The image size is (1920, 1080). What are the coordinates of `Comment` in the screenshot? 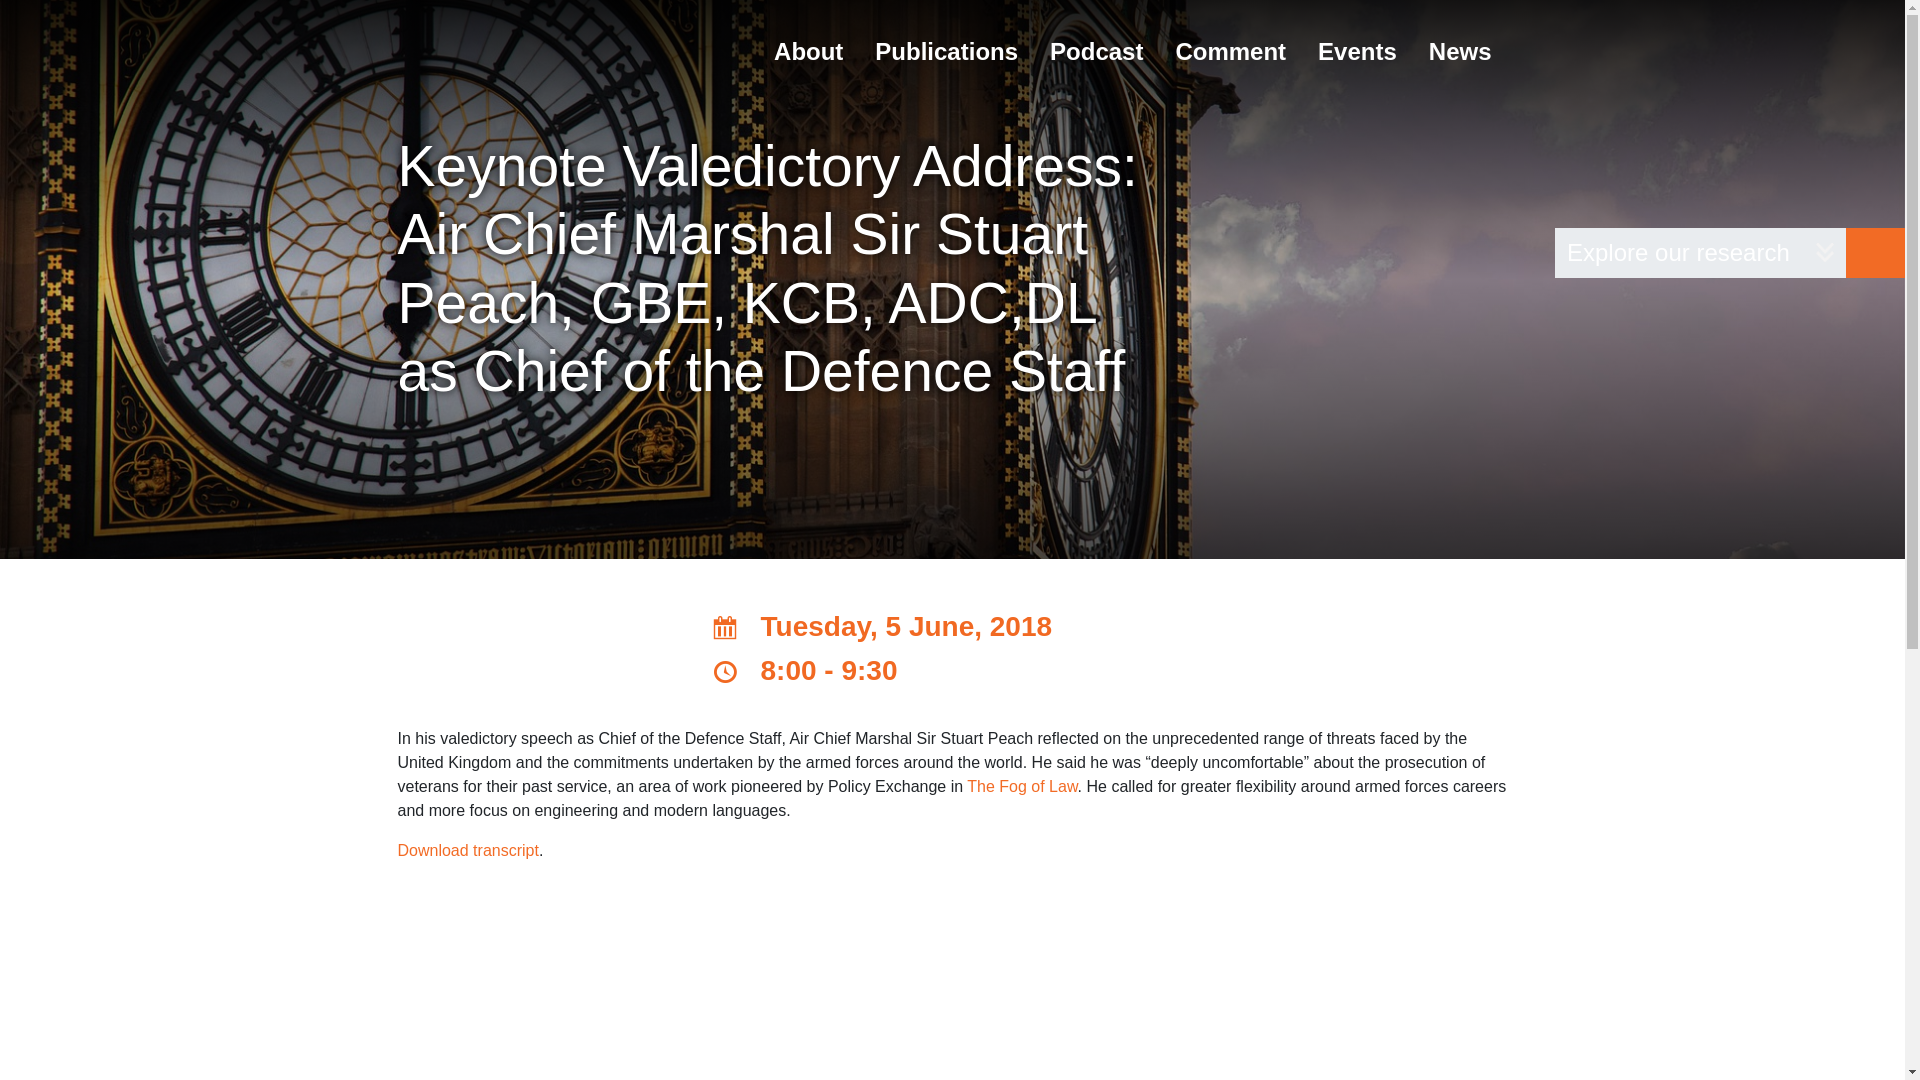 It's located at (1230, 50).